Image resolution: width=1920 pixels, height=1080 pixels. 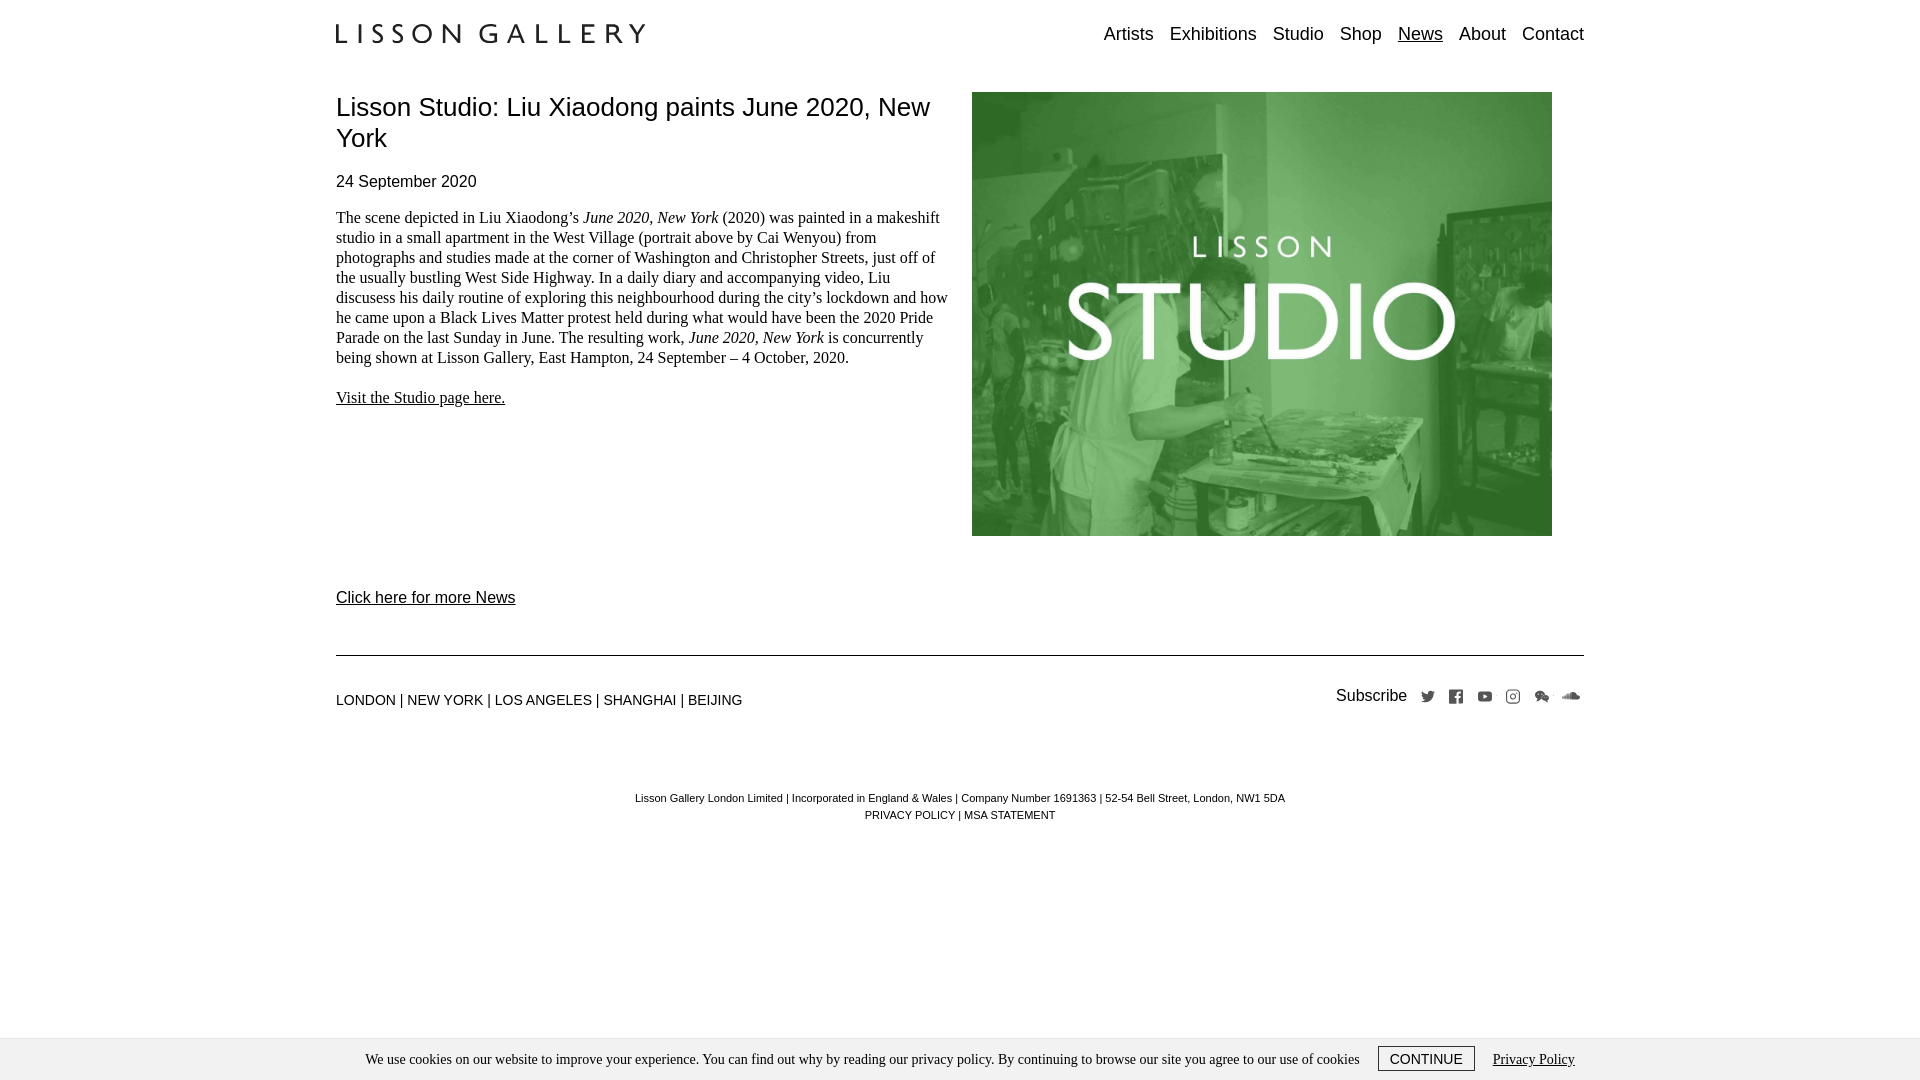 What do you see at coordinates (1213, 34) in the screenshot?
I see `Exhibitions` at bounding box center [1213, 34].